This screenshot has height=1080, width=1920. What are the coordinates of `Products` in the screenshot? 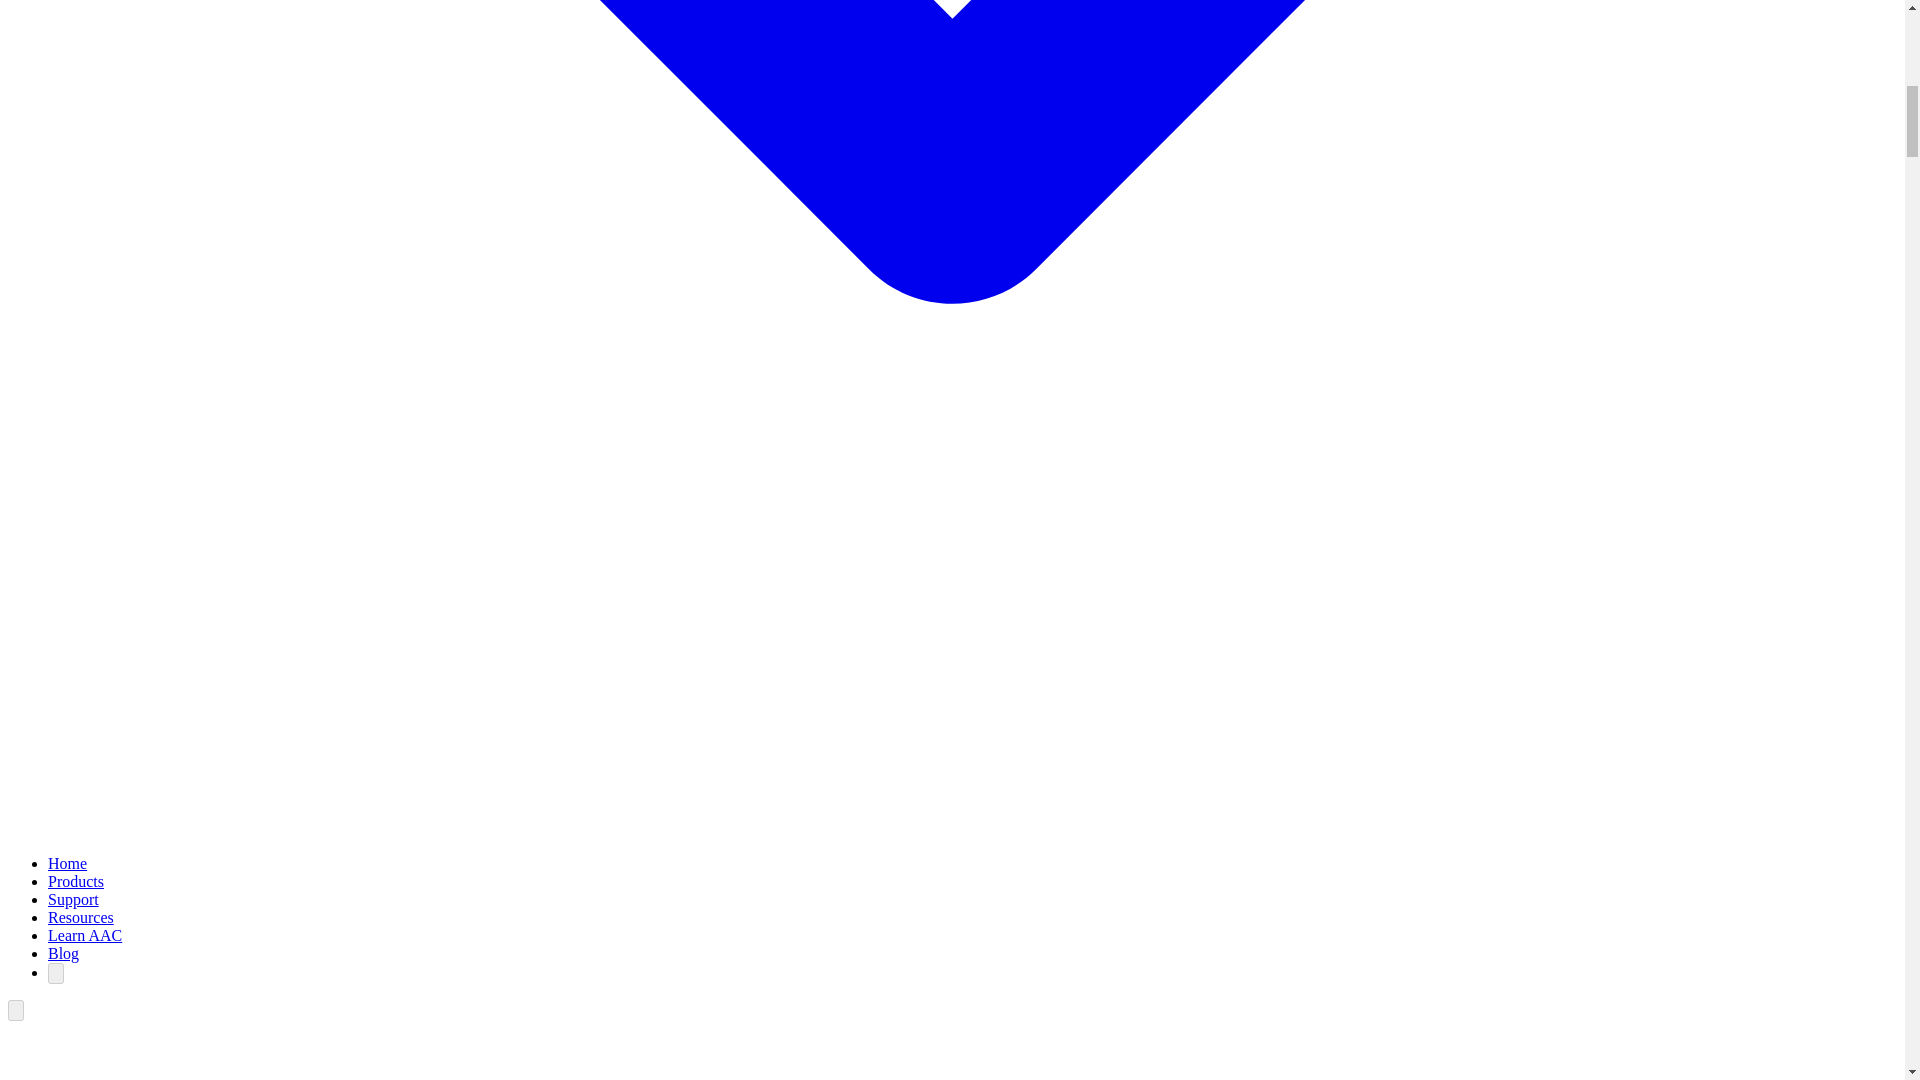 It's located at (76, 880).